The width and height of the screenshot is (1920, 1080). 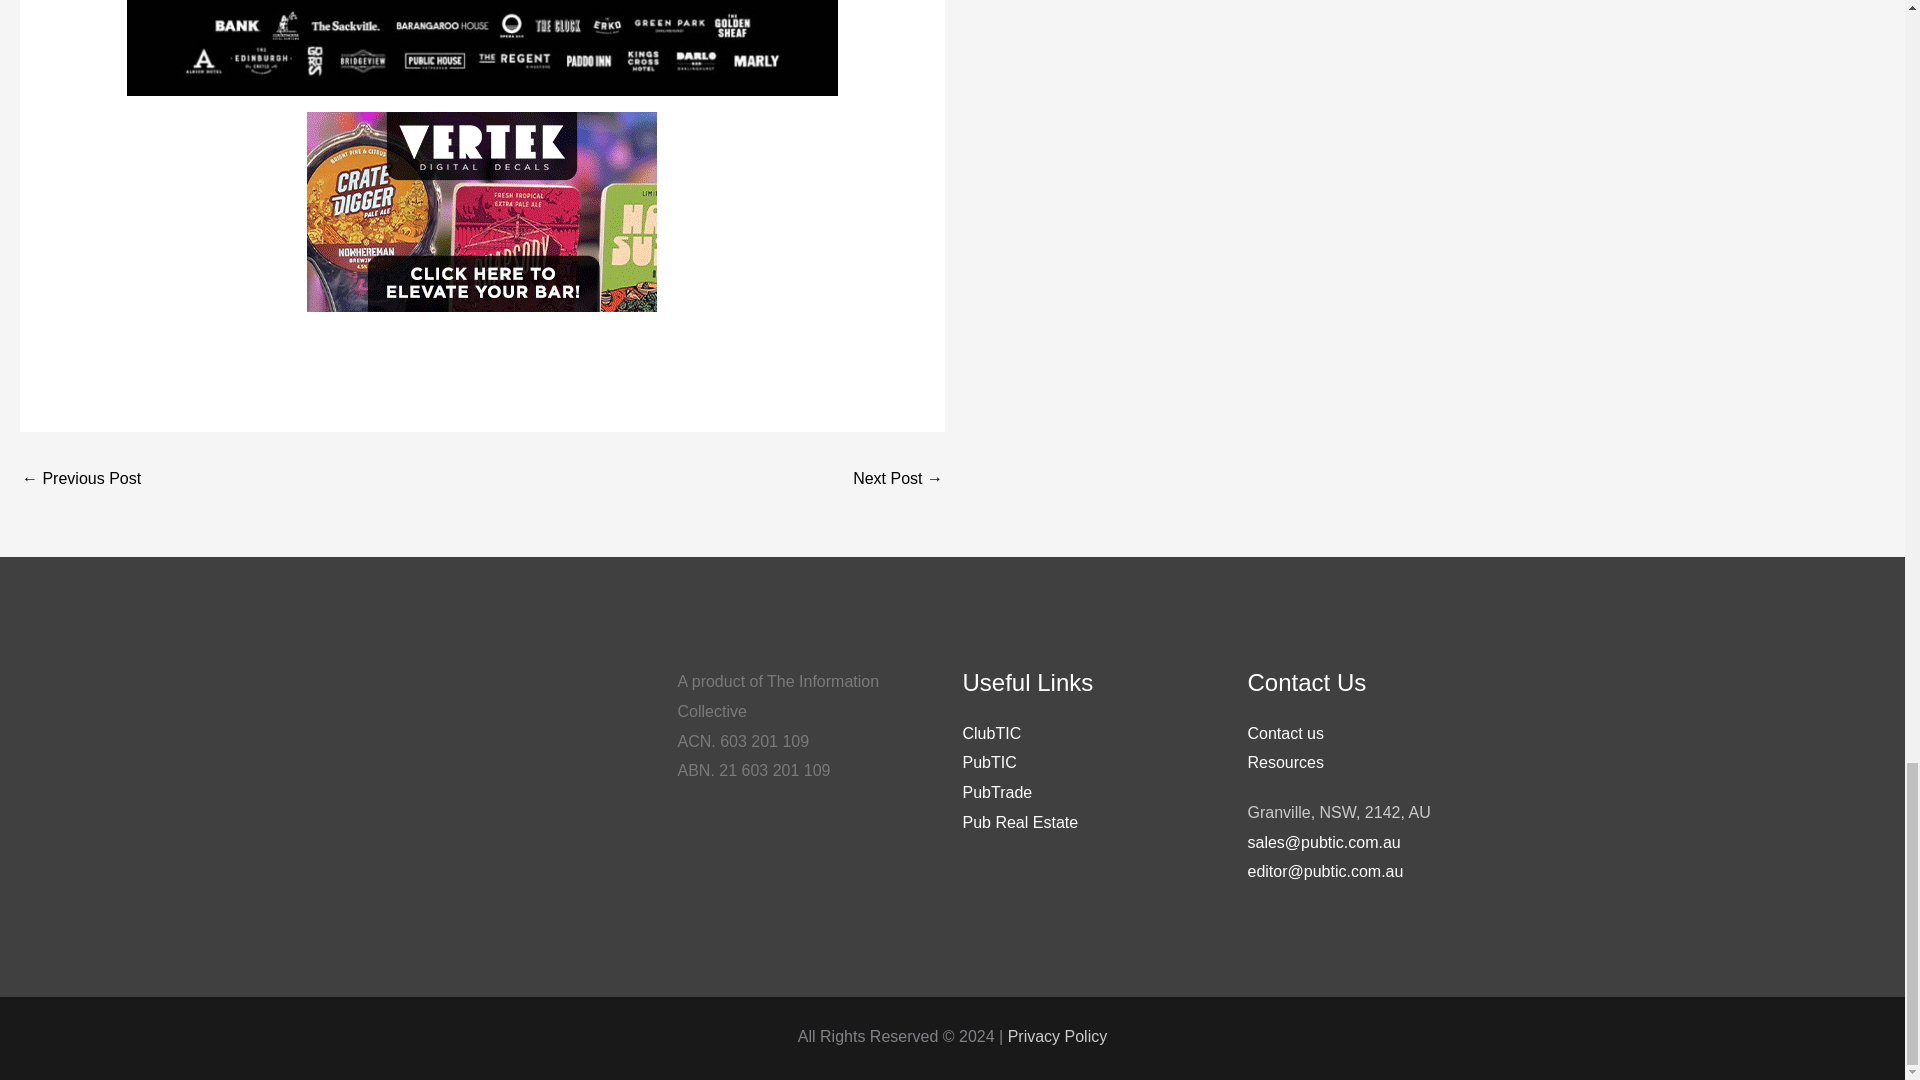 What do you see at coordinates (897, 478) in the screenshot?
I see `BULL AND BARLEY ON THE TABLE` at bounding box center [897, 478].